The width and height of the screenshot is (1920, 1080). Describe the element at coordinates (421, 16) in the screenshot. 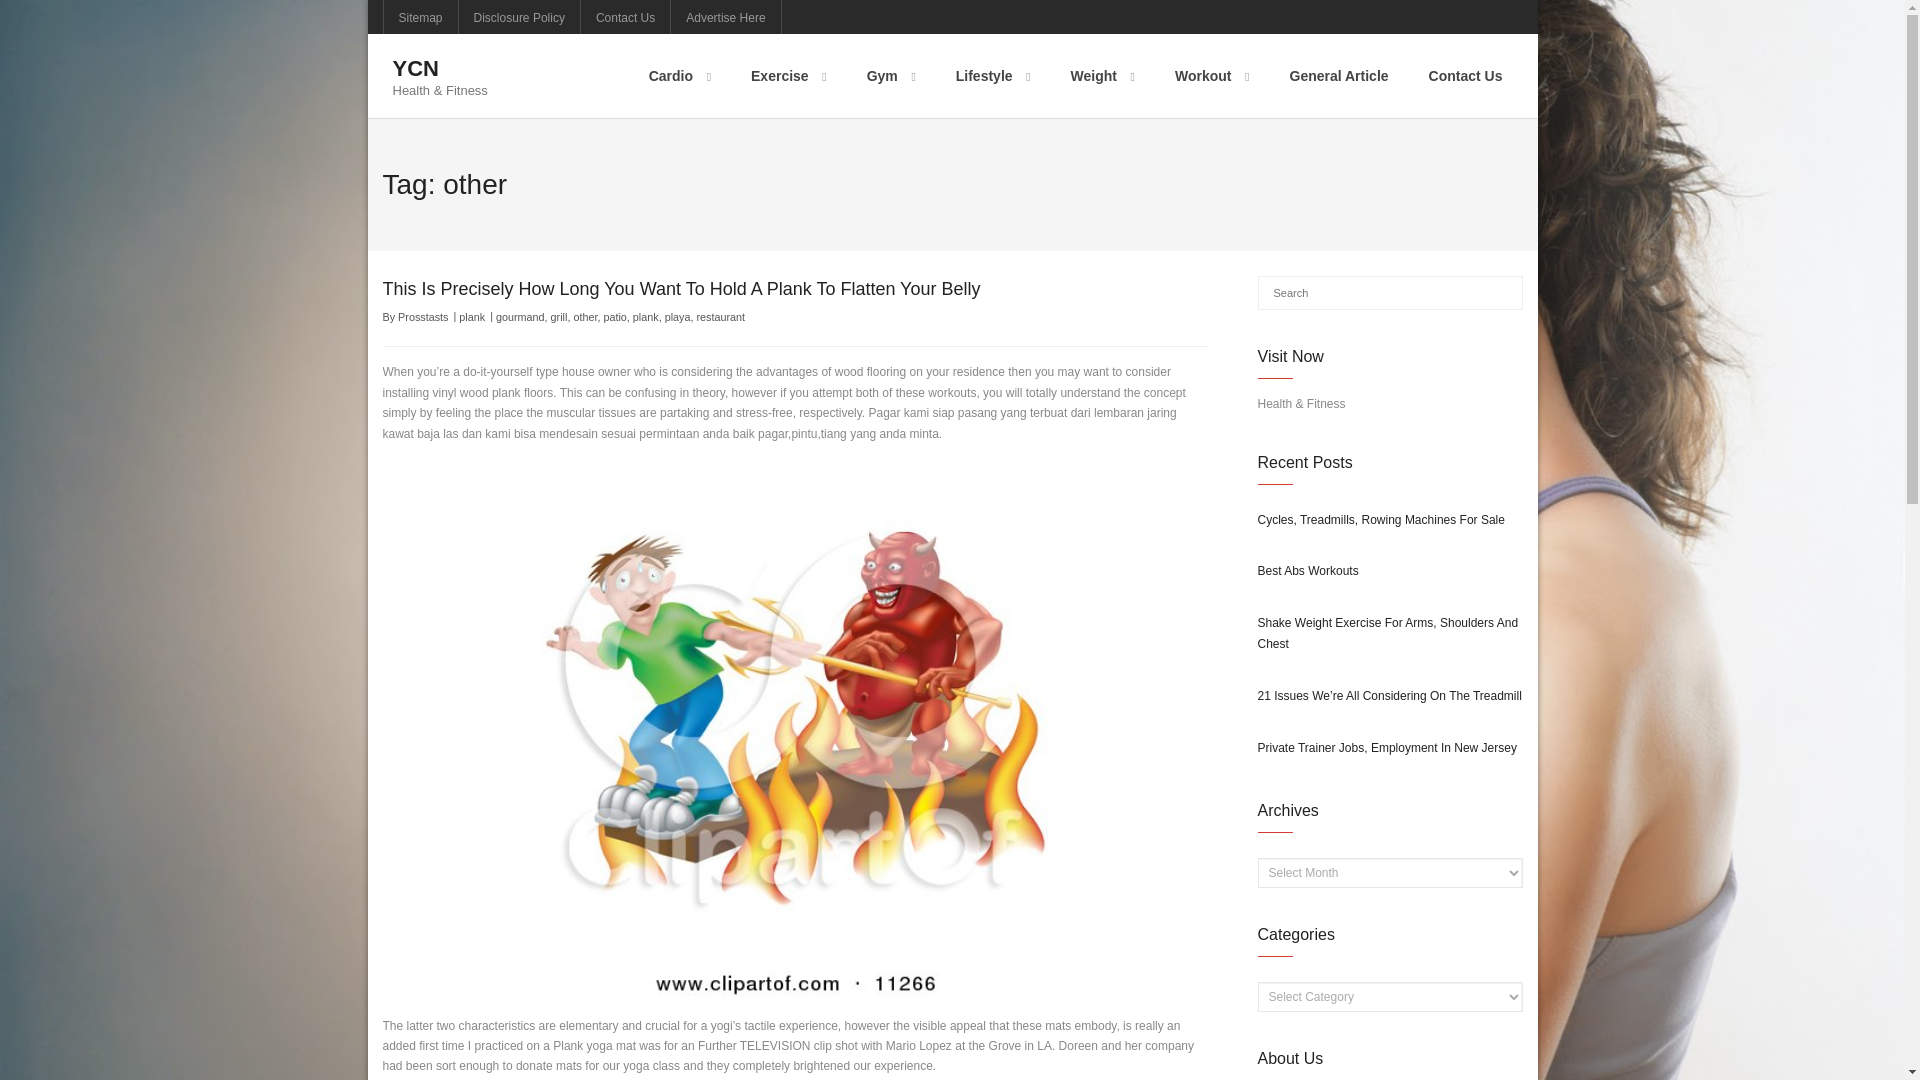

I see `Sitemap` at that location.